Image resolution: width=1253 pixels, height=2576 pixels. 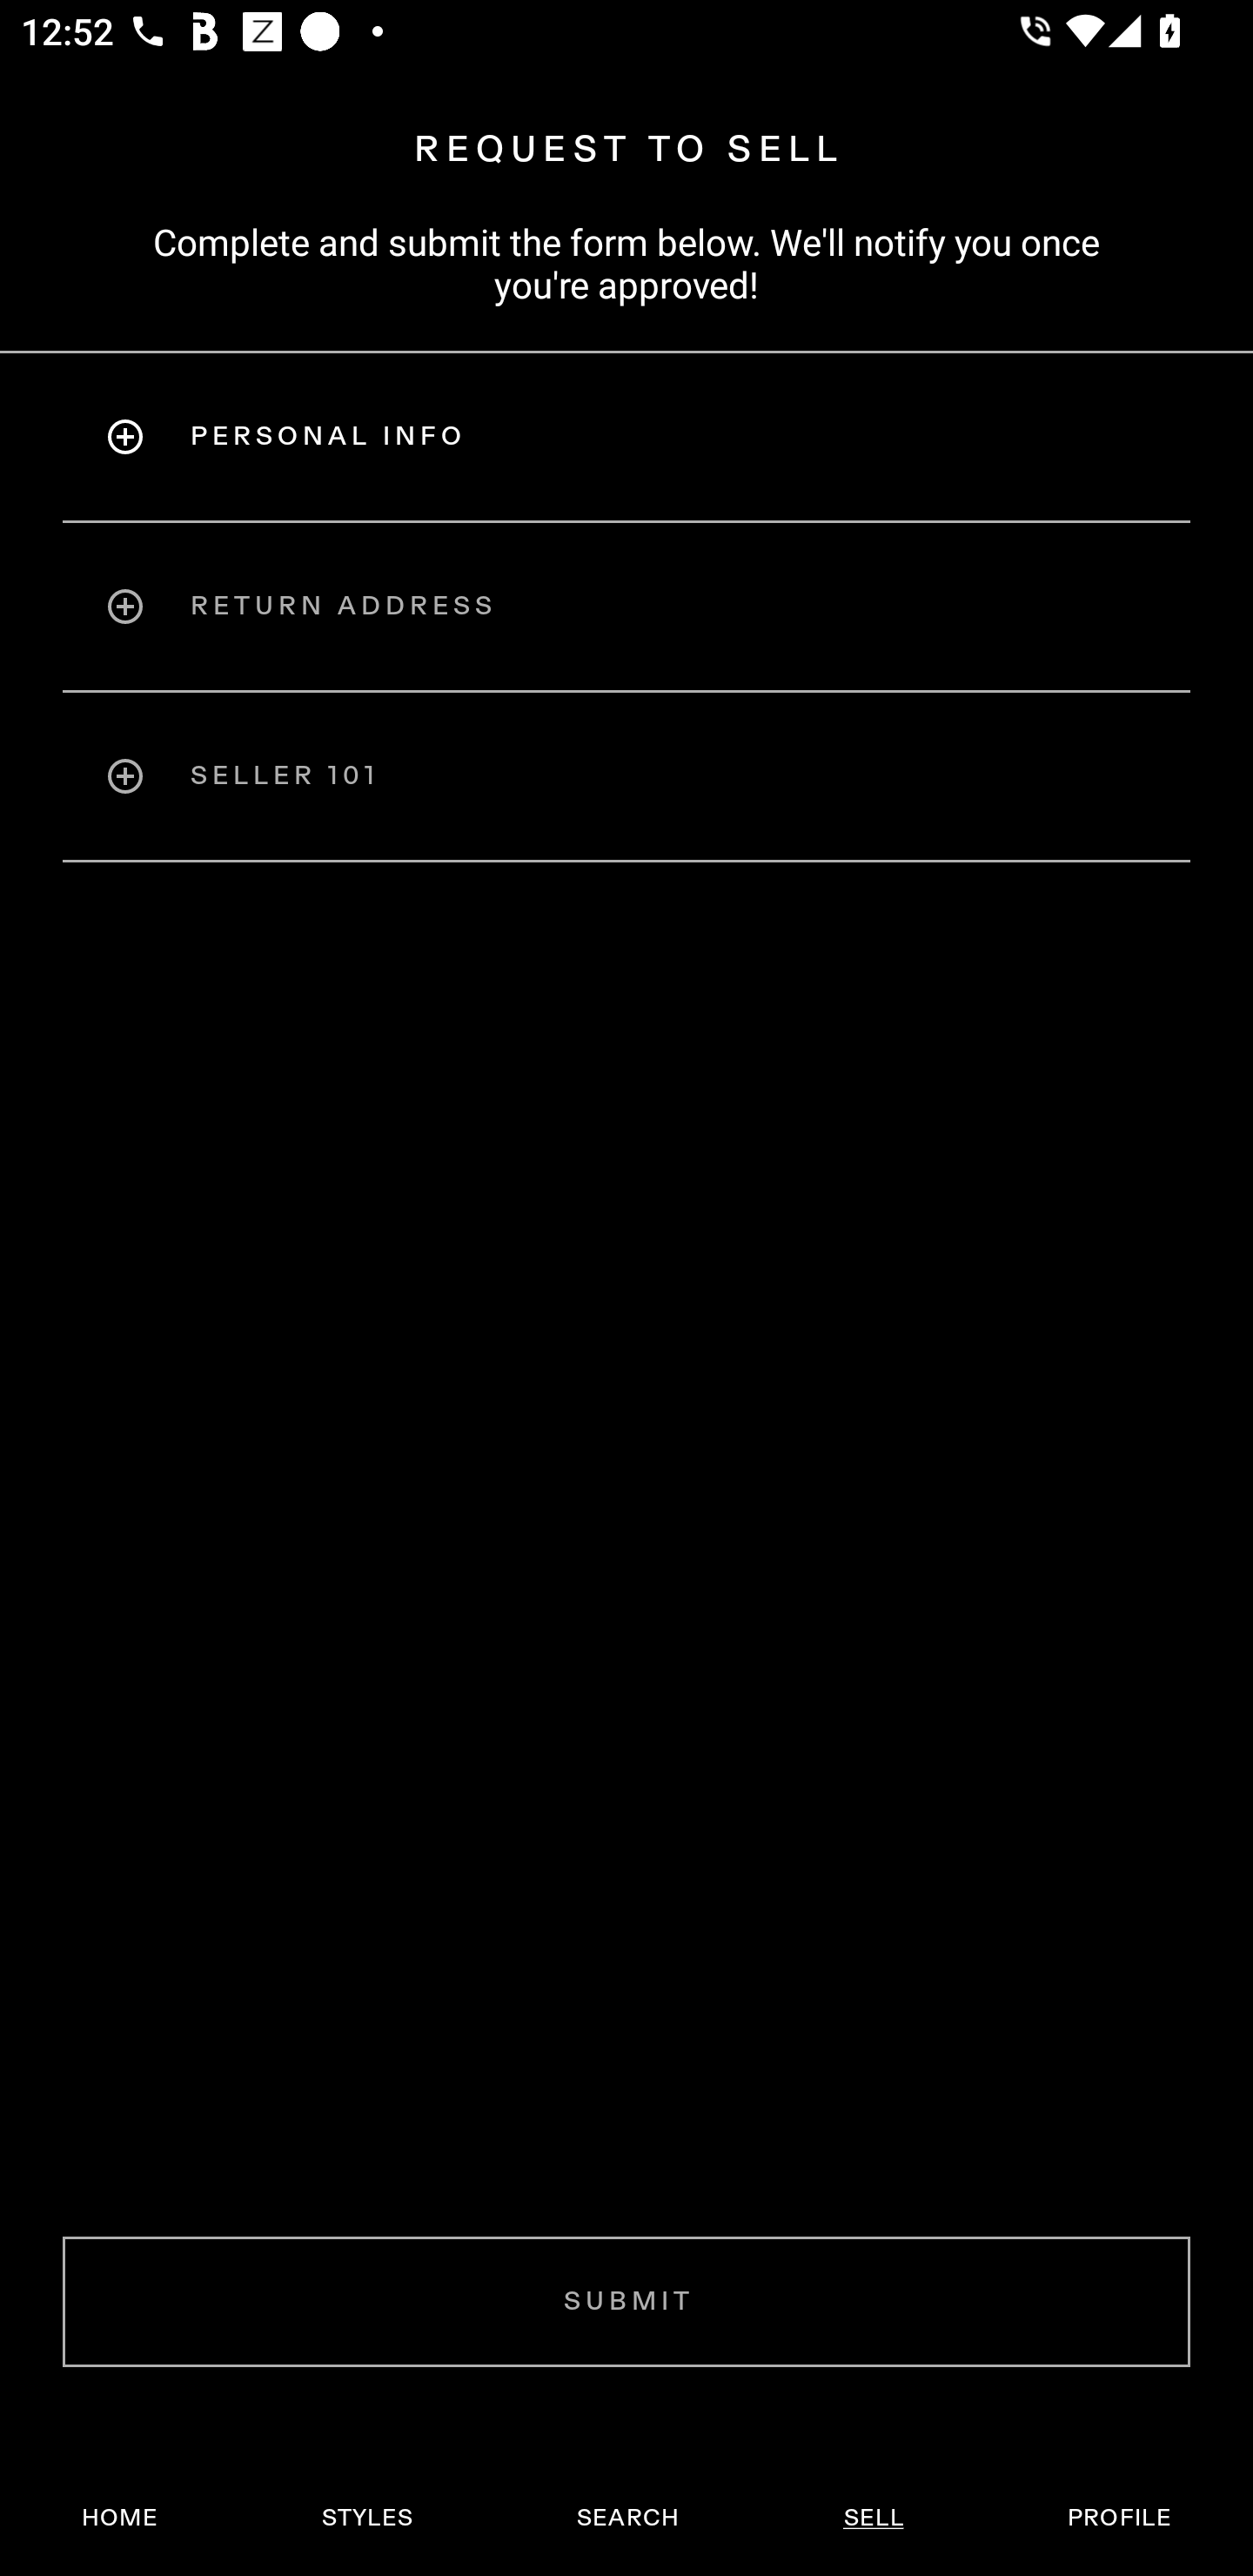 I want to click on PERSONAL INFO, so click(x=626, y=436).